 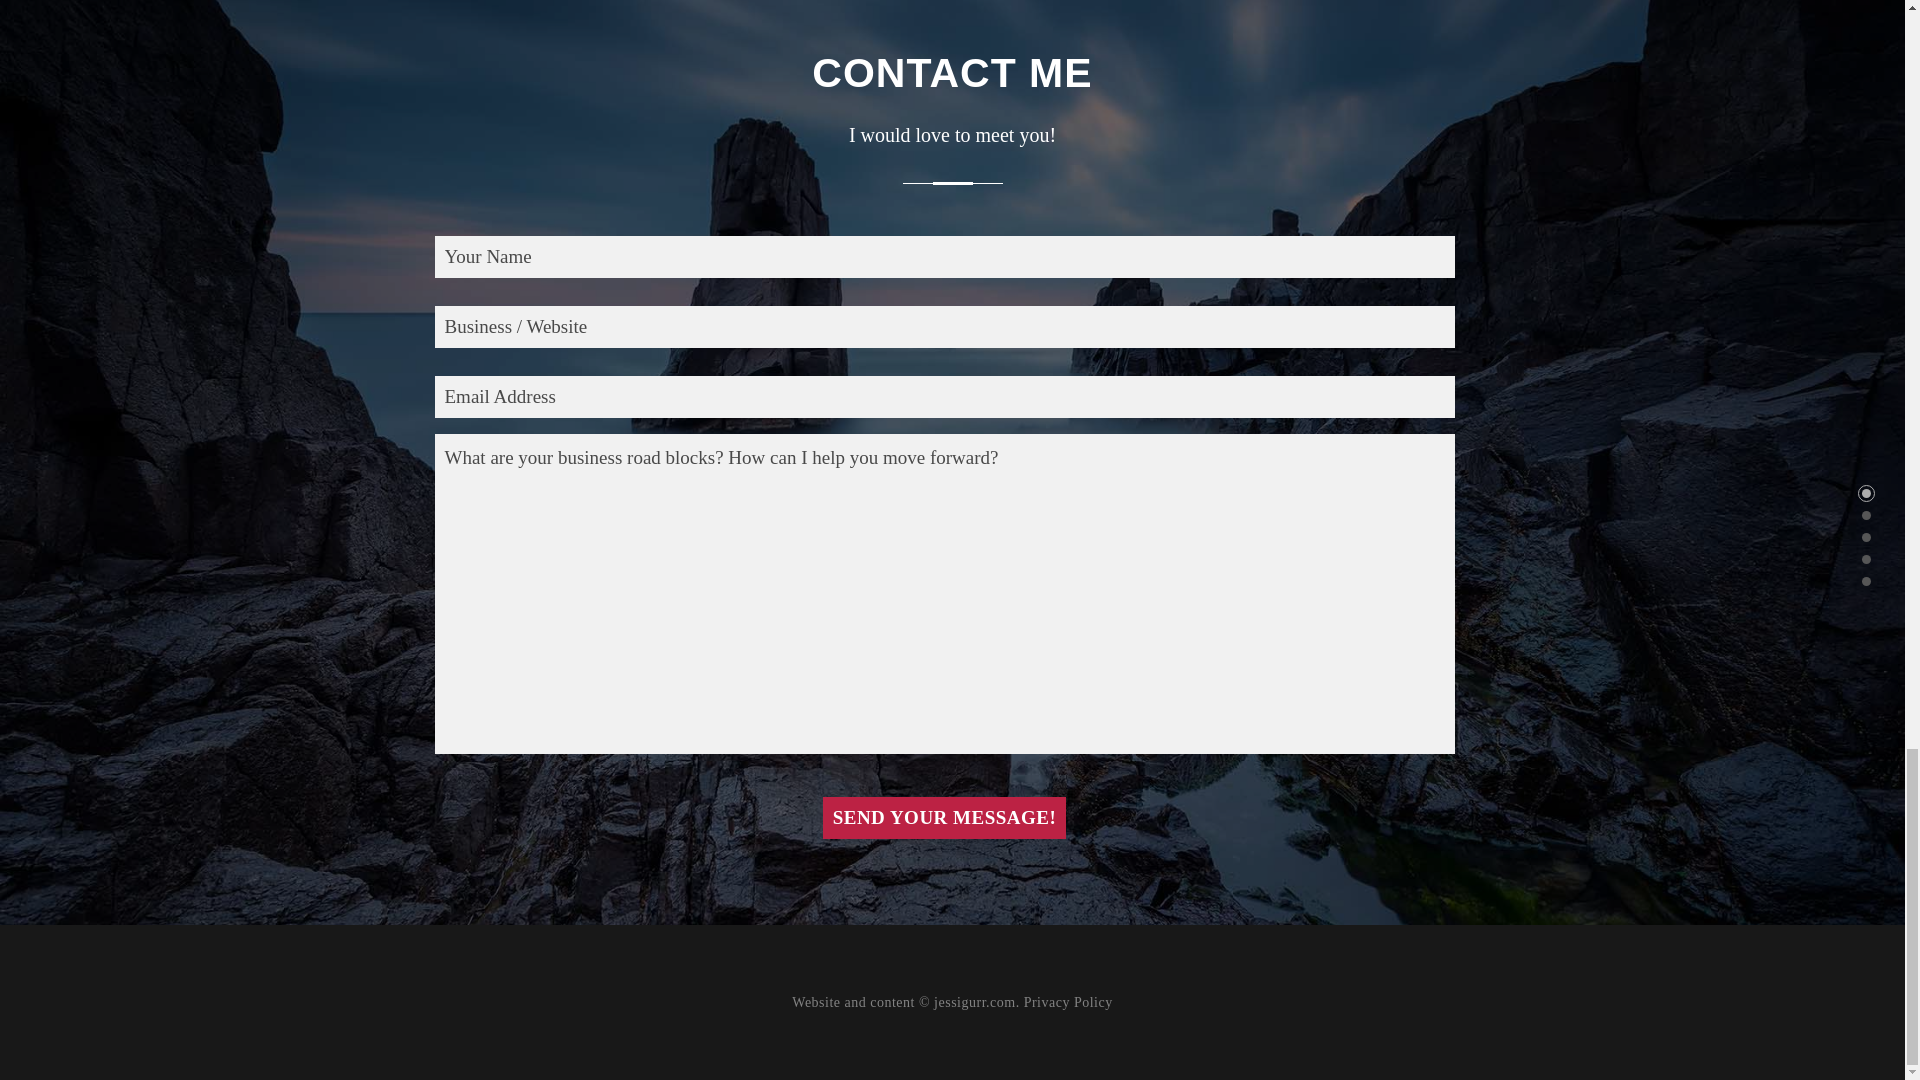 I want to click on jessigurr.com, so click(x=974, y=1002).